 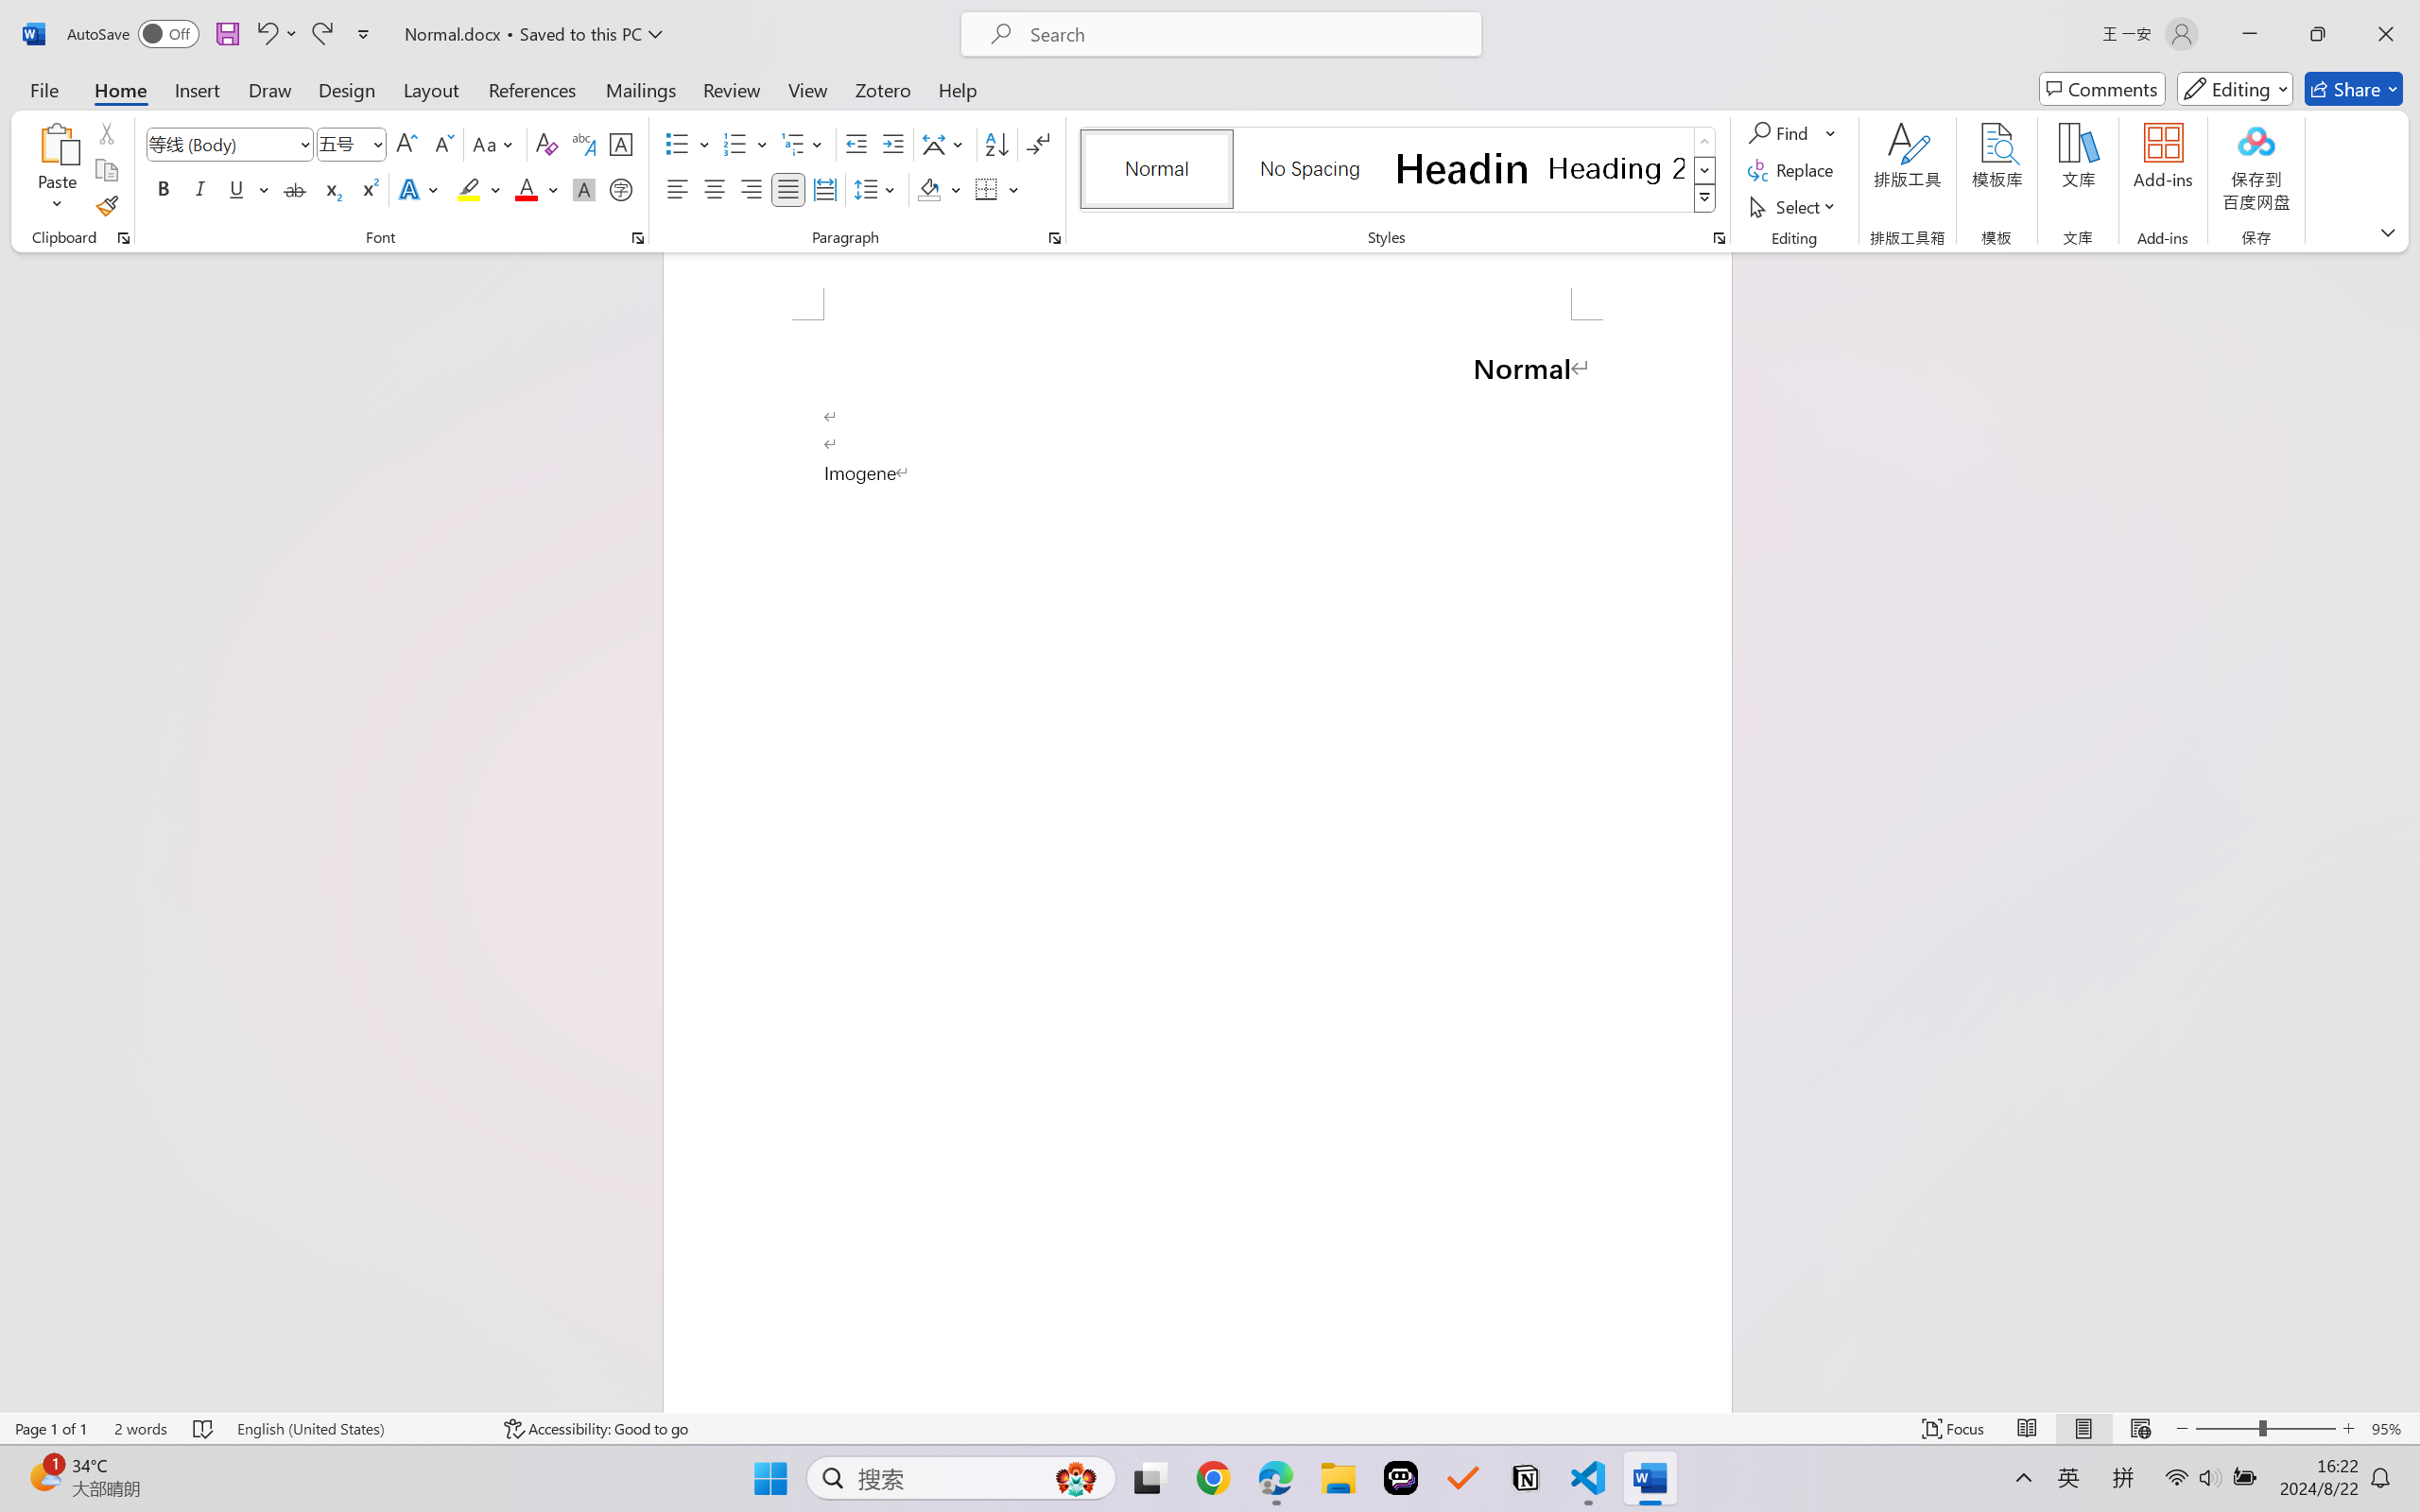 What do you see at coordinates (1719, 238) in the screenshot?
I see `Styles...` at bounding box center [1719, 238].